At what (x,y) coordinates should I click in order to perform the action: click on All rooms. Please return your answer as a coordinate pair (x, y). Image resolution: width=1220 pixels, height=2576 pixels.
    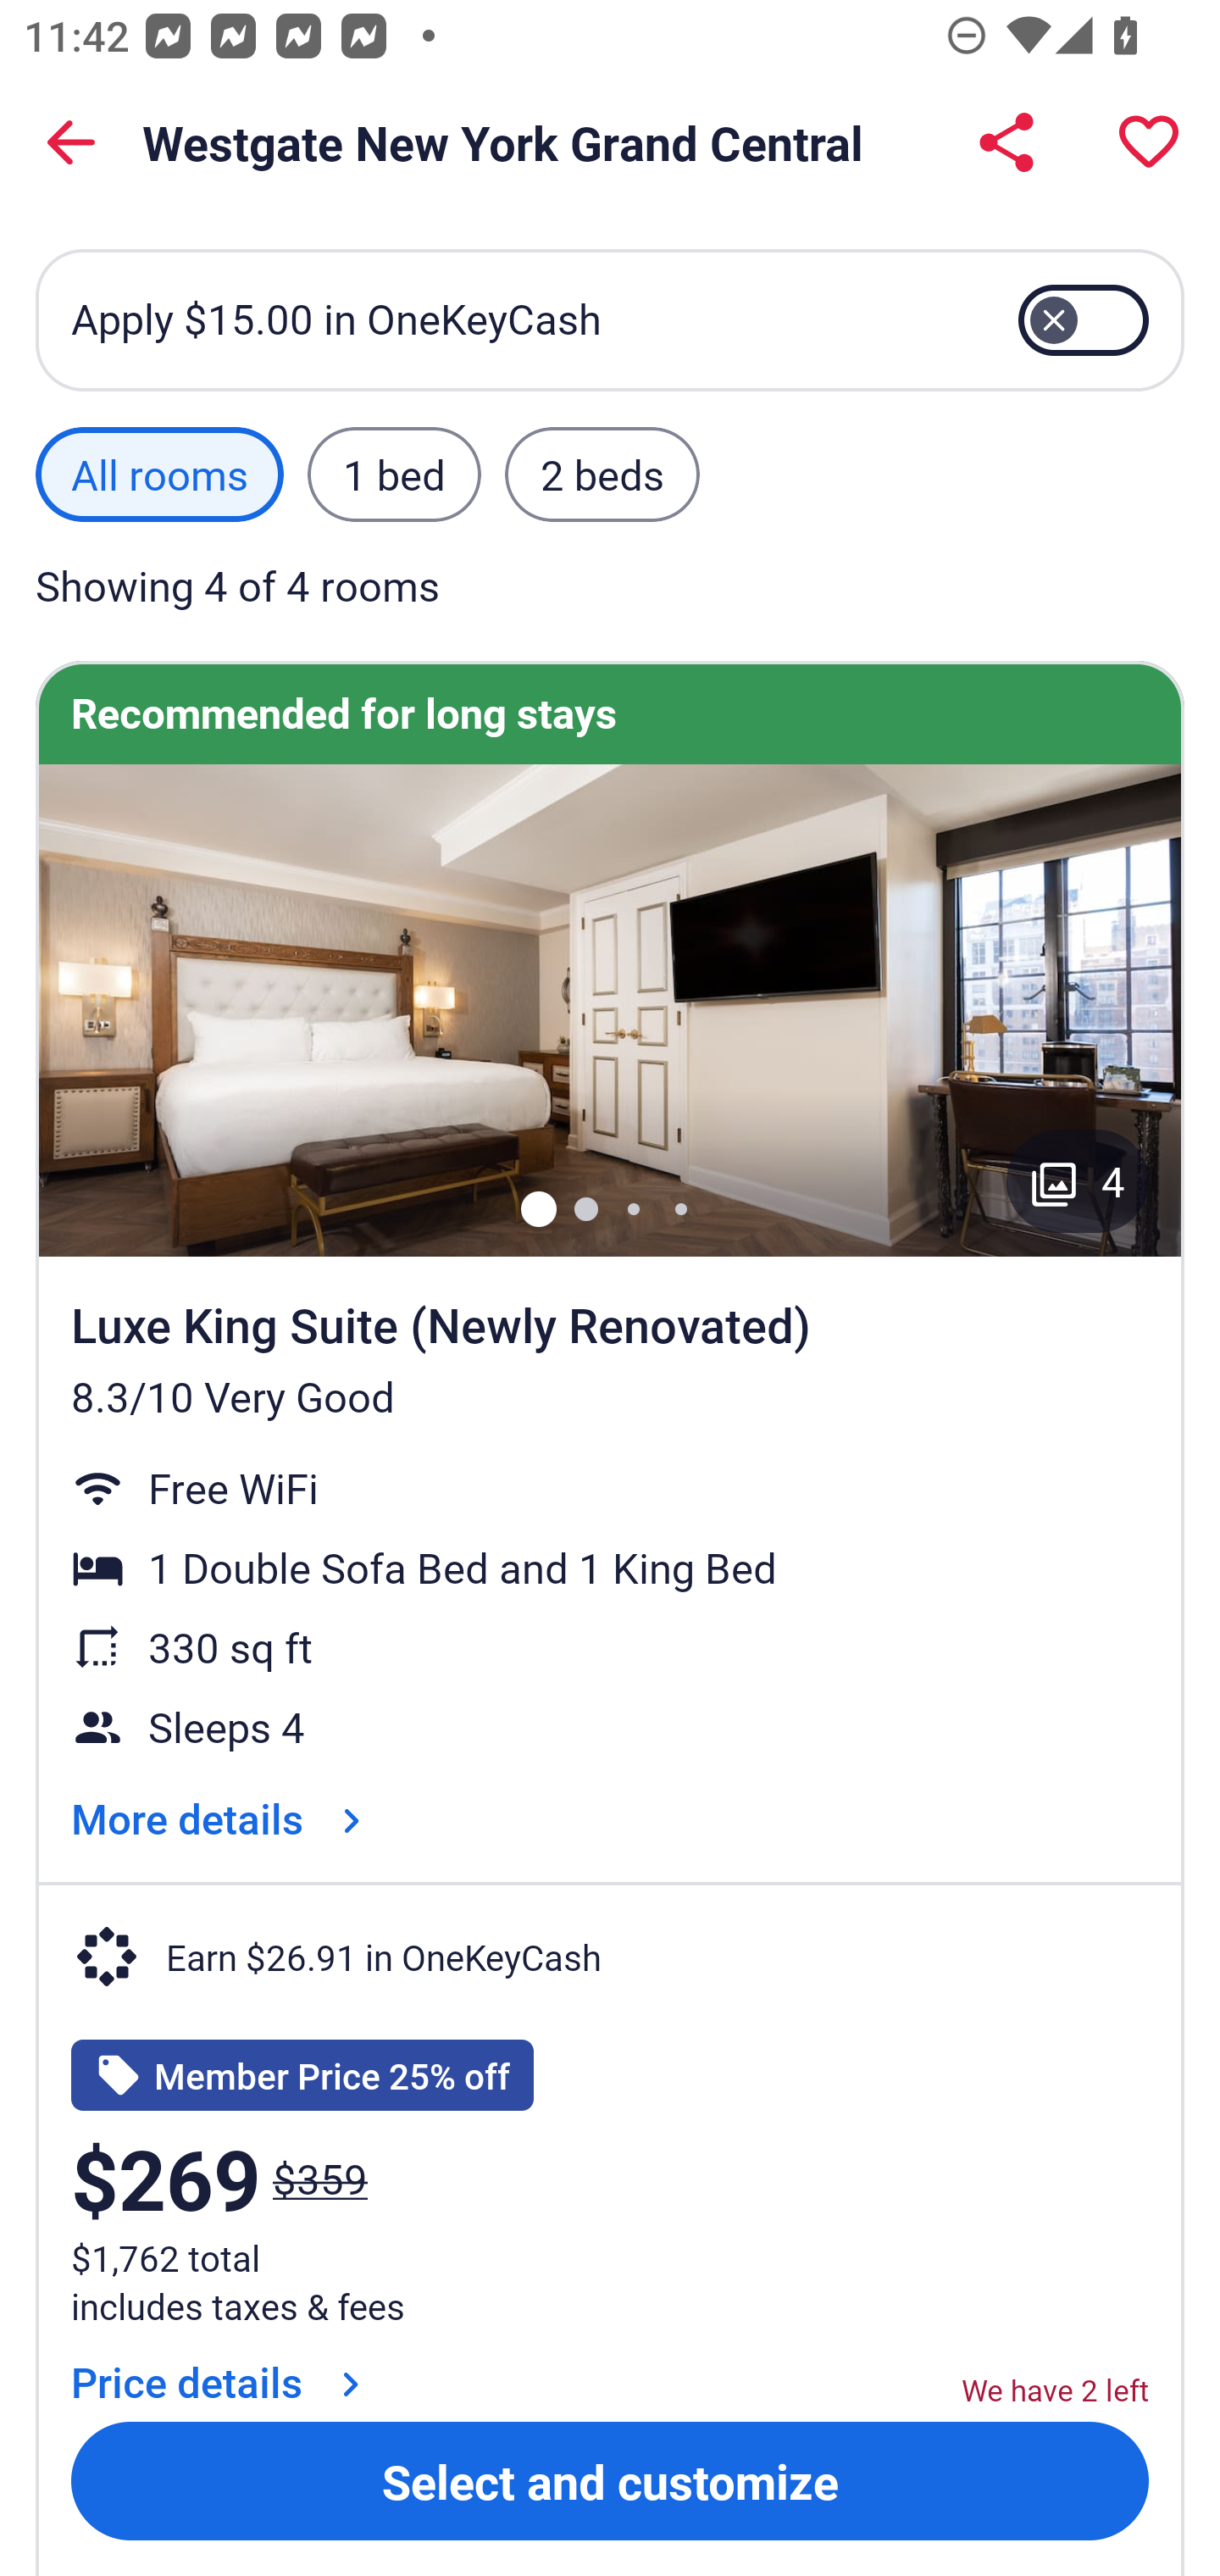
    Looking at the image, I should click on (159, 475).